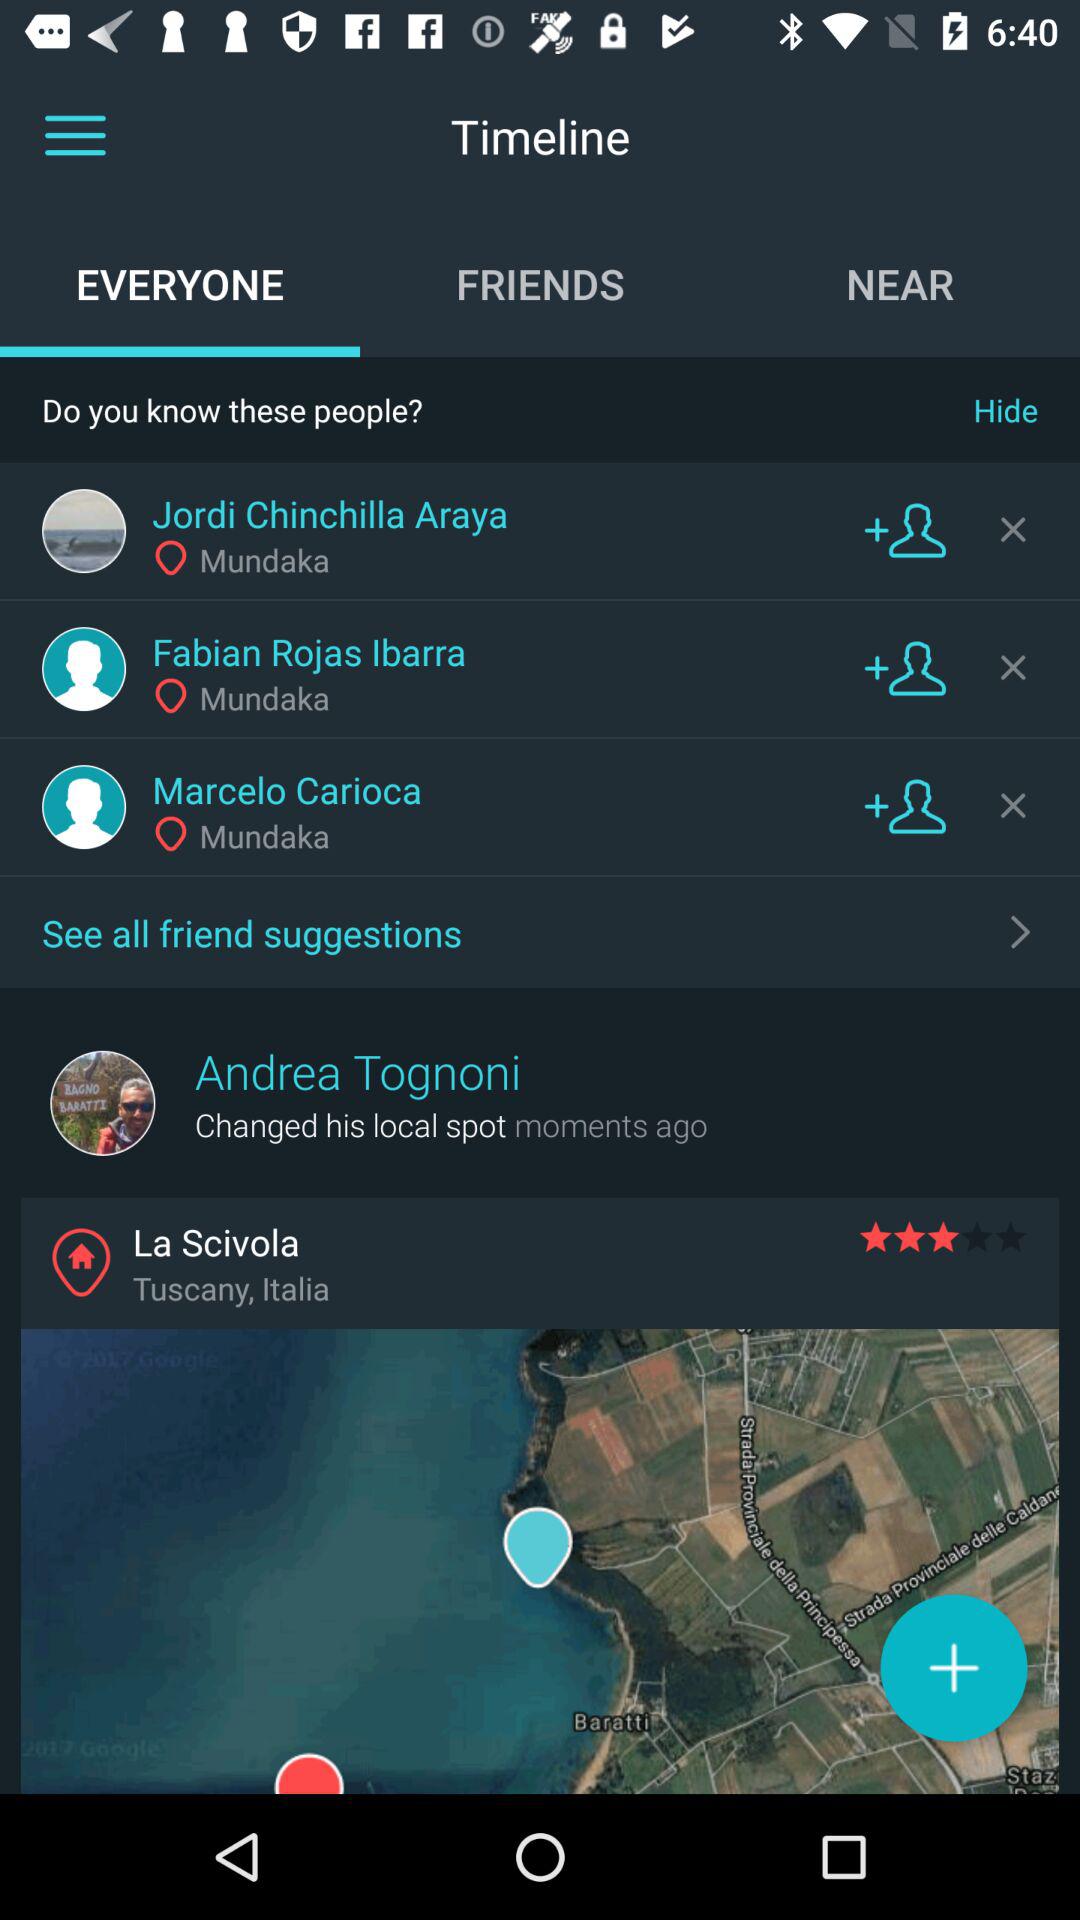  I want to click on hide person, so click(1013, 667).